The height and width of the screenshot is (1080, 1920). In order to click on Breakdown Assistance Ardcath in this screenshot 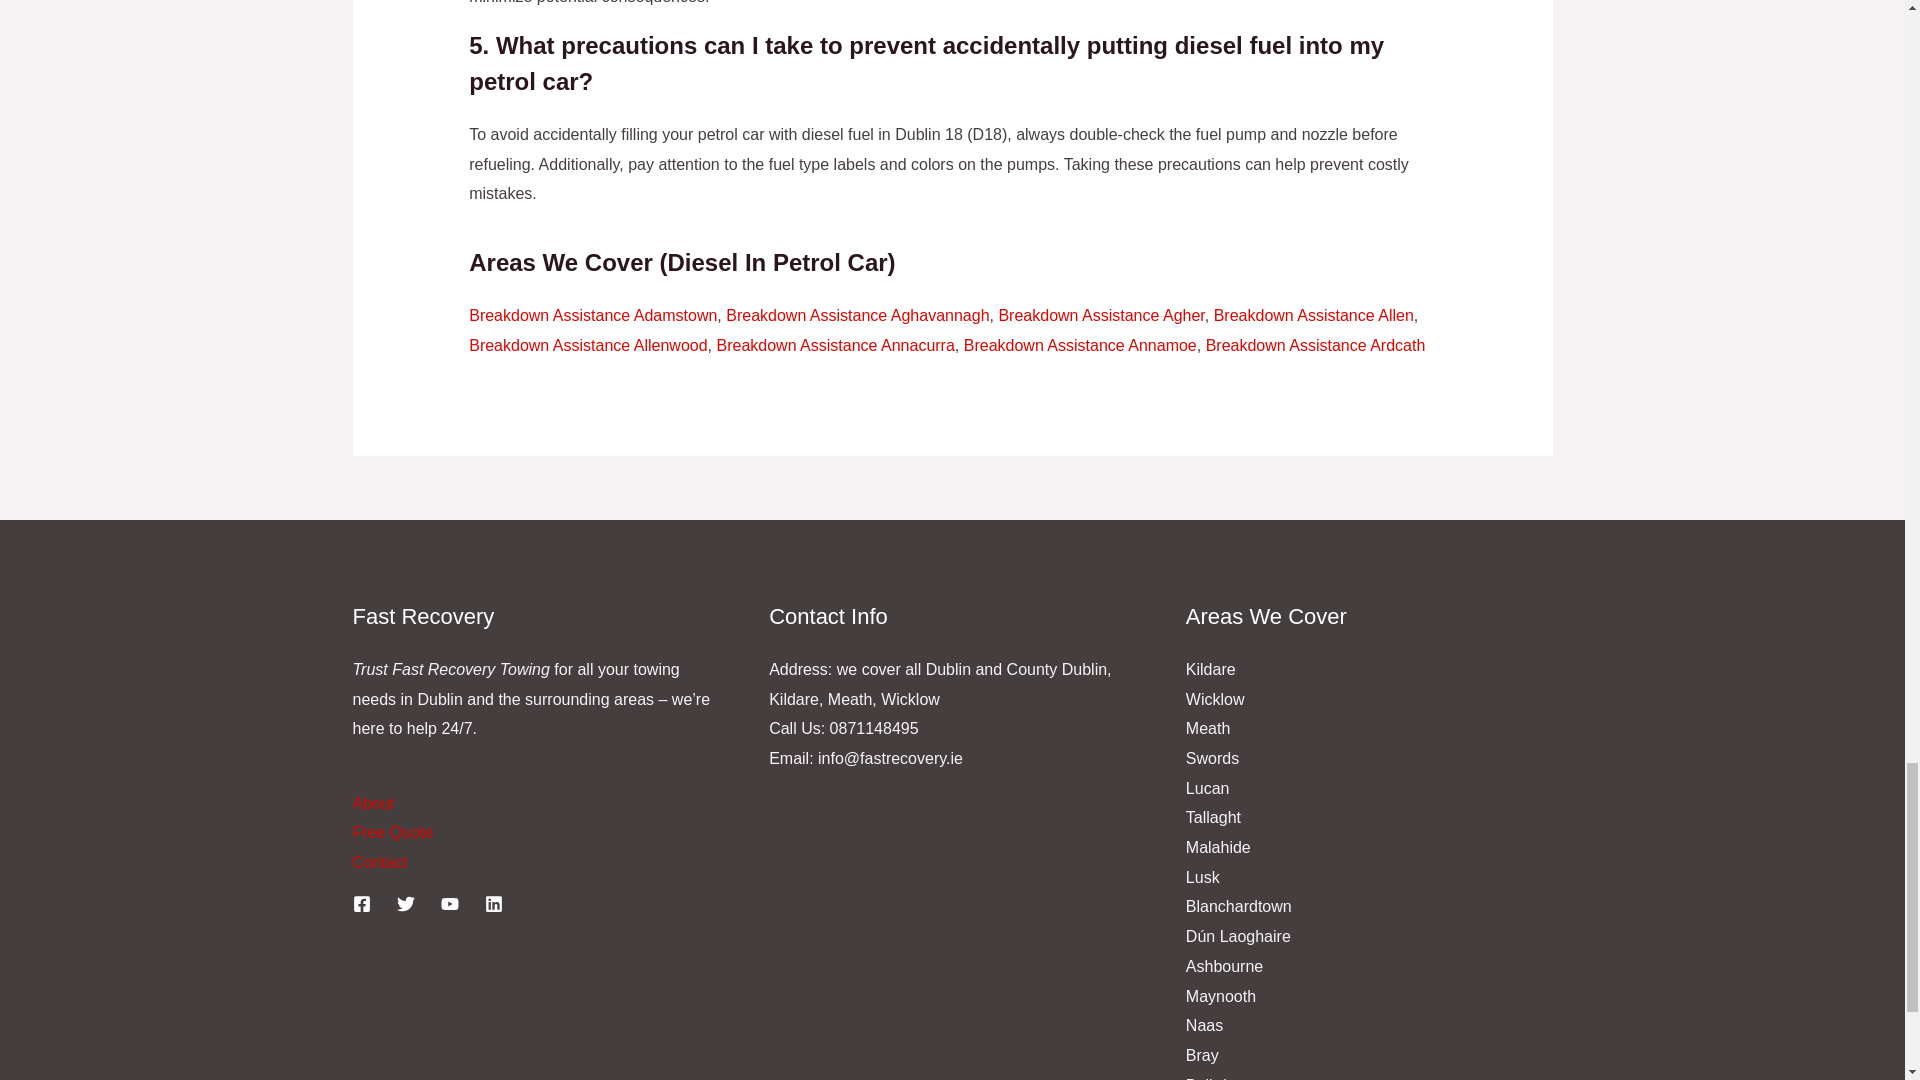, I will do `click(1316, 345)`.